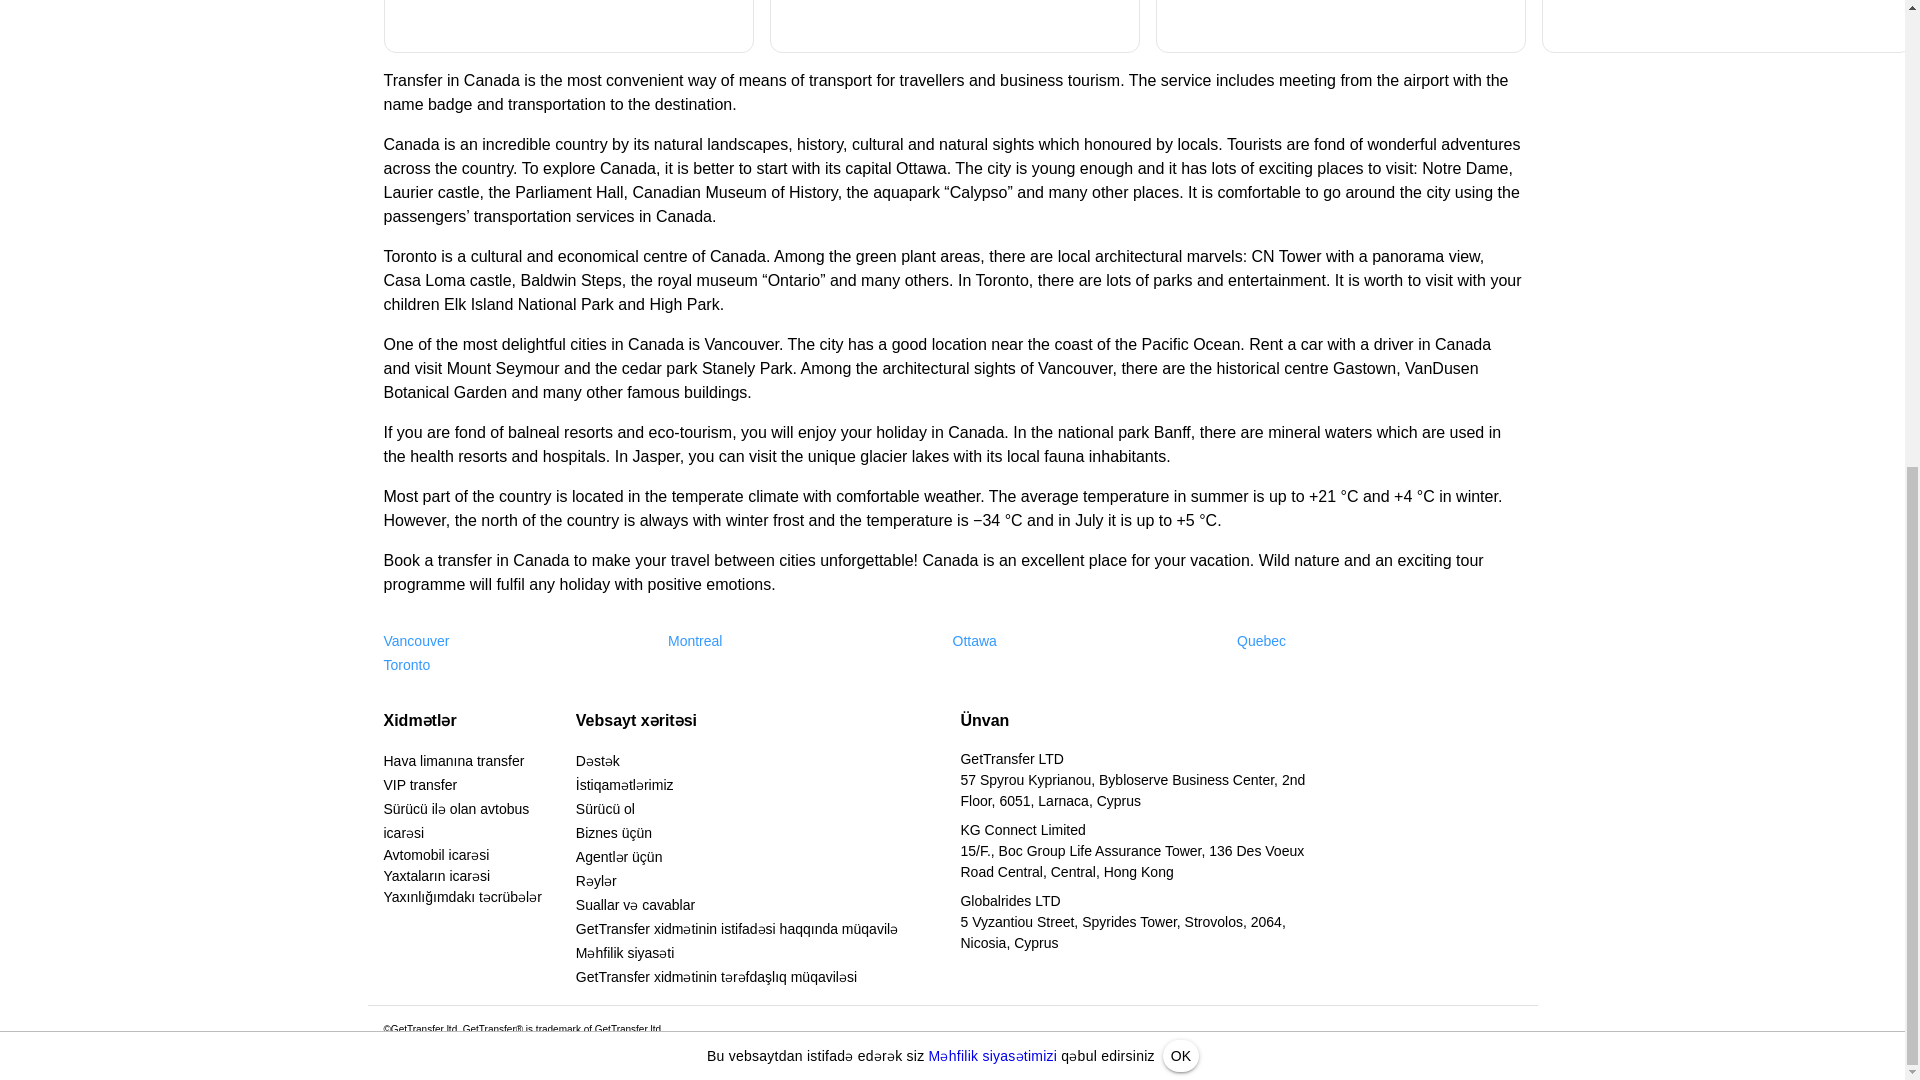 The image size is (1920, 1080). What do you see at coordinates (416, 640) in the screenshot?
I see `Vancouver` at bounding box center [416, 640].